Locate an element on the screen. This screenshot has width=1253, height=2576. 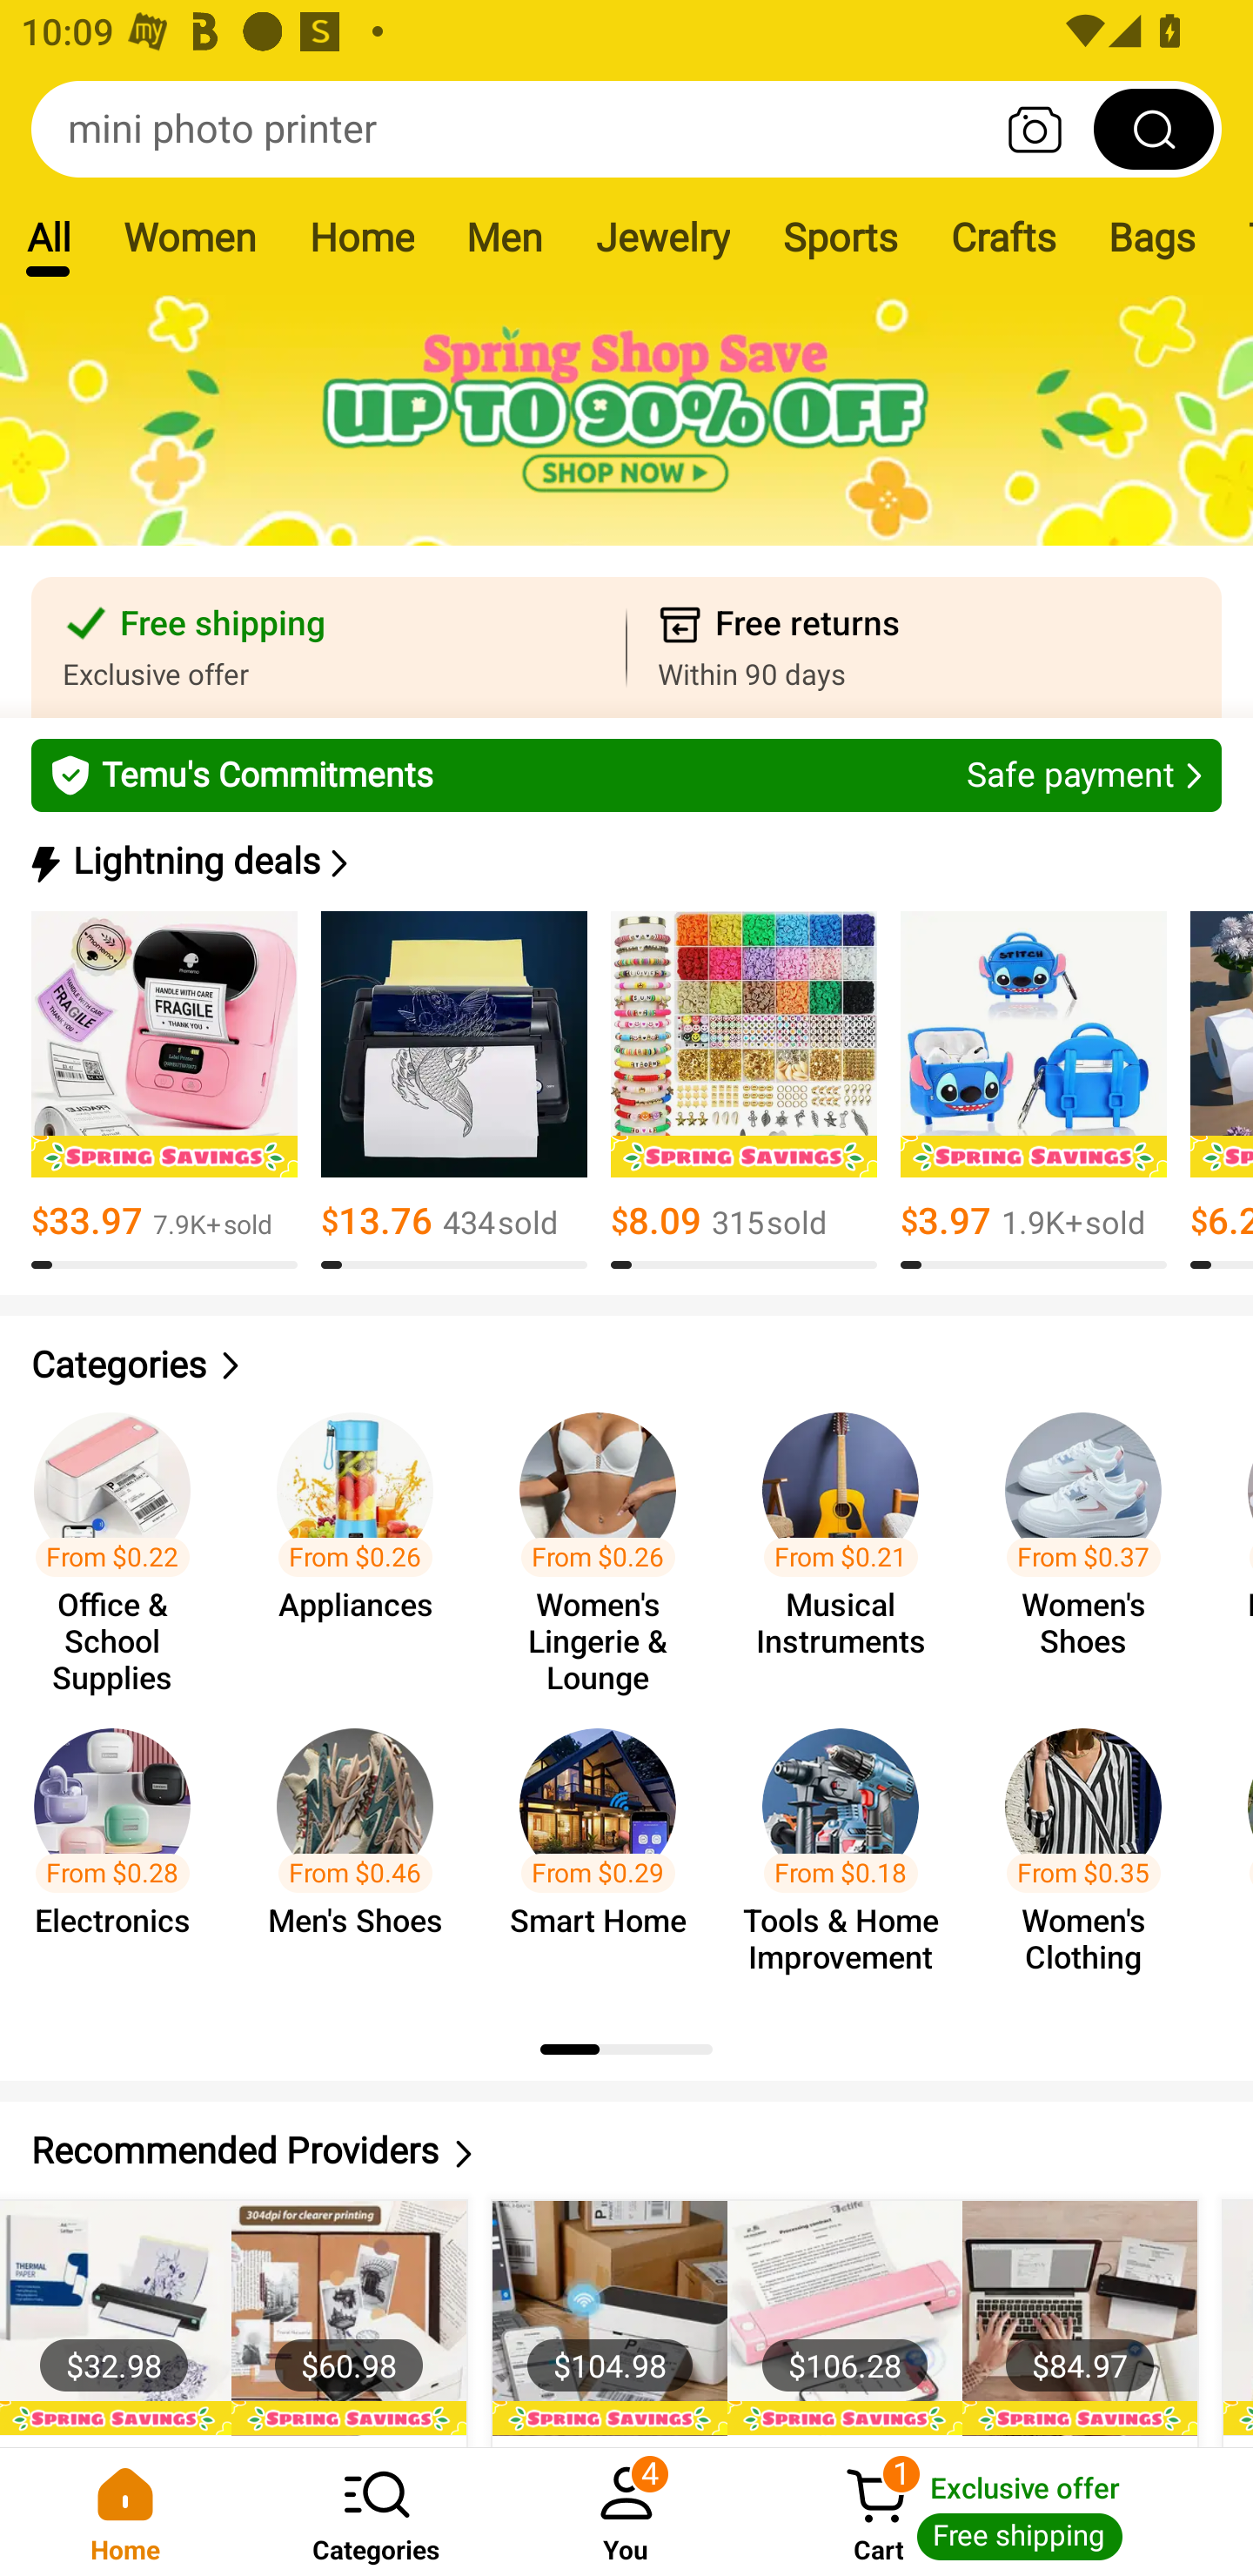
Categories is located at coordinates (626, 1365).